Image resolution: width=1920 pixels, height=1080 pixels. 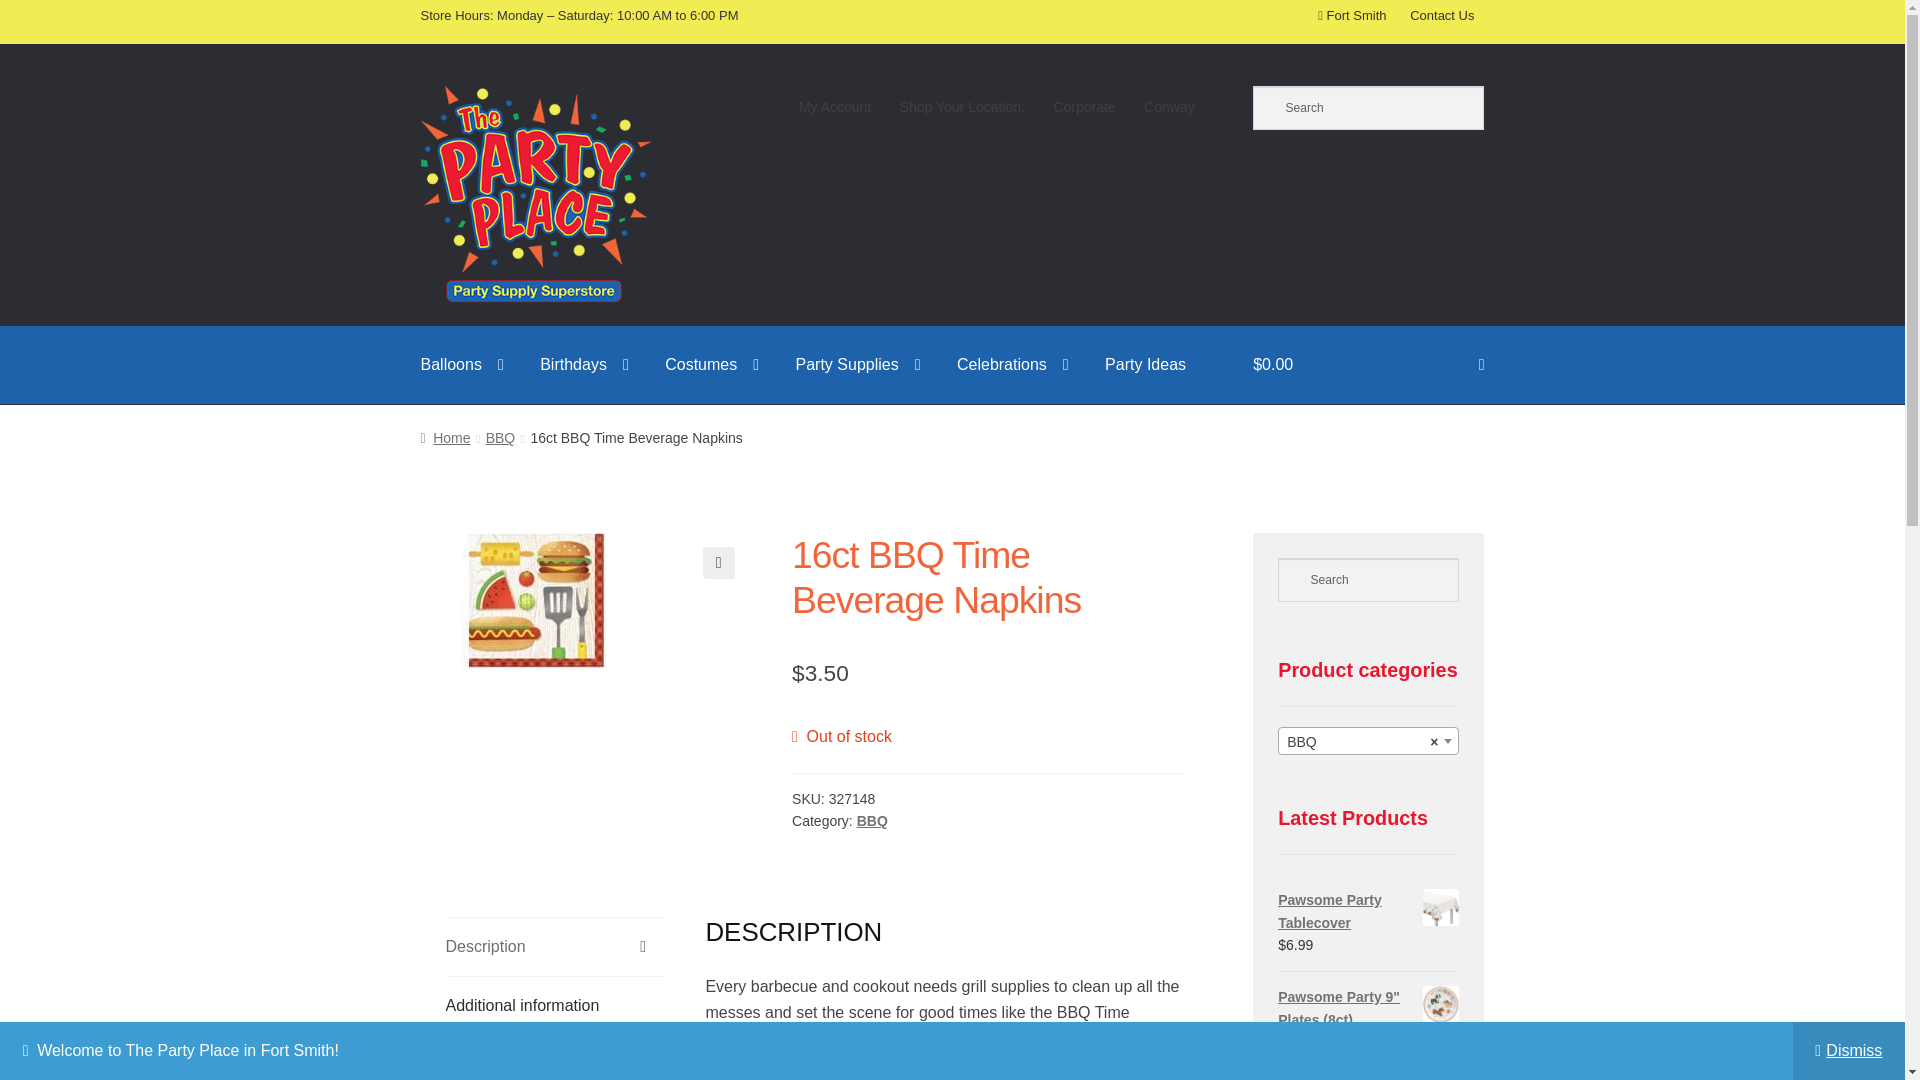 I want to click on Costumes, so click(x=712, y=364).